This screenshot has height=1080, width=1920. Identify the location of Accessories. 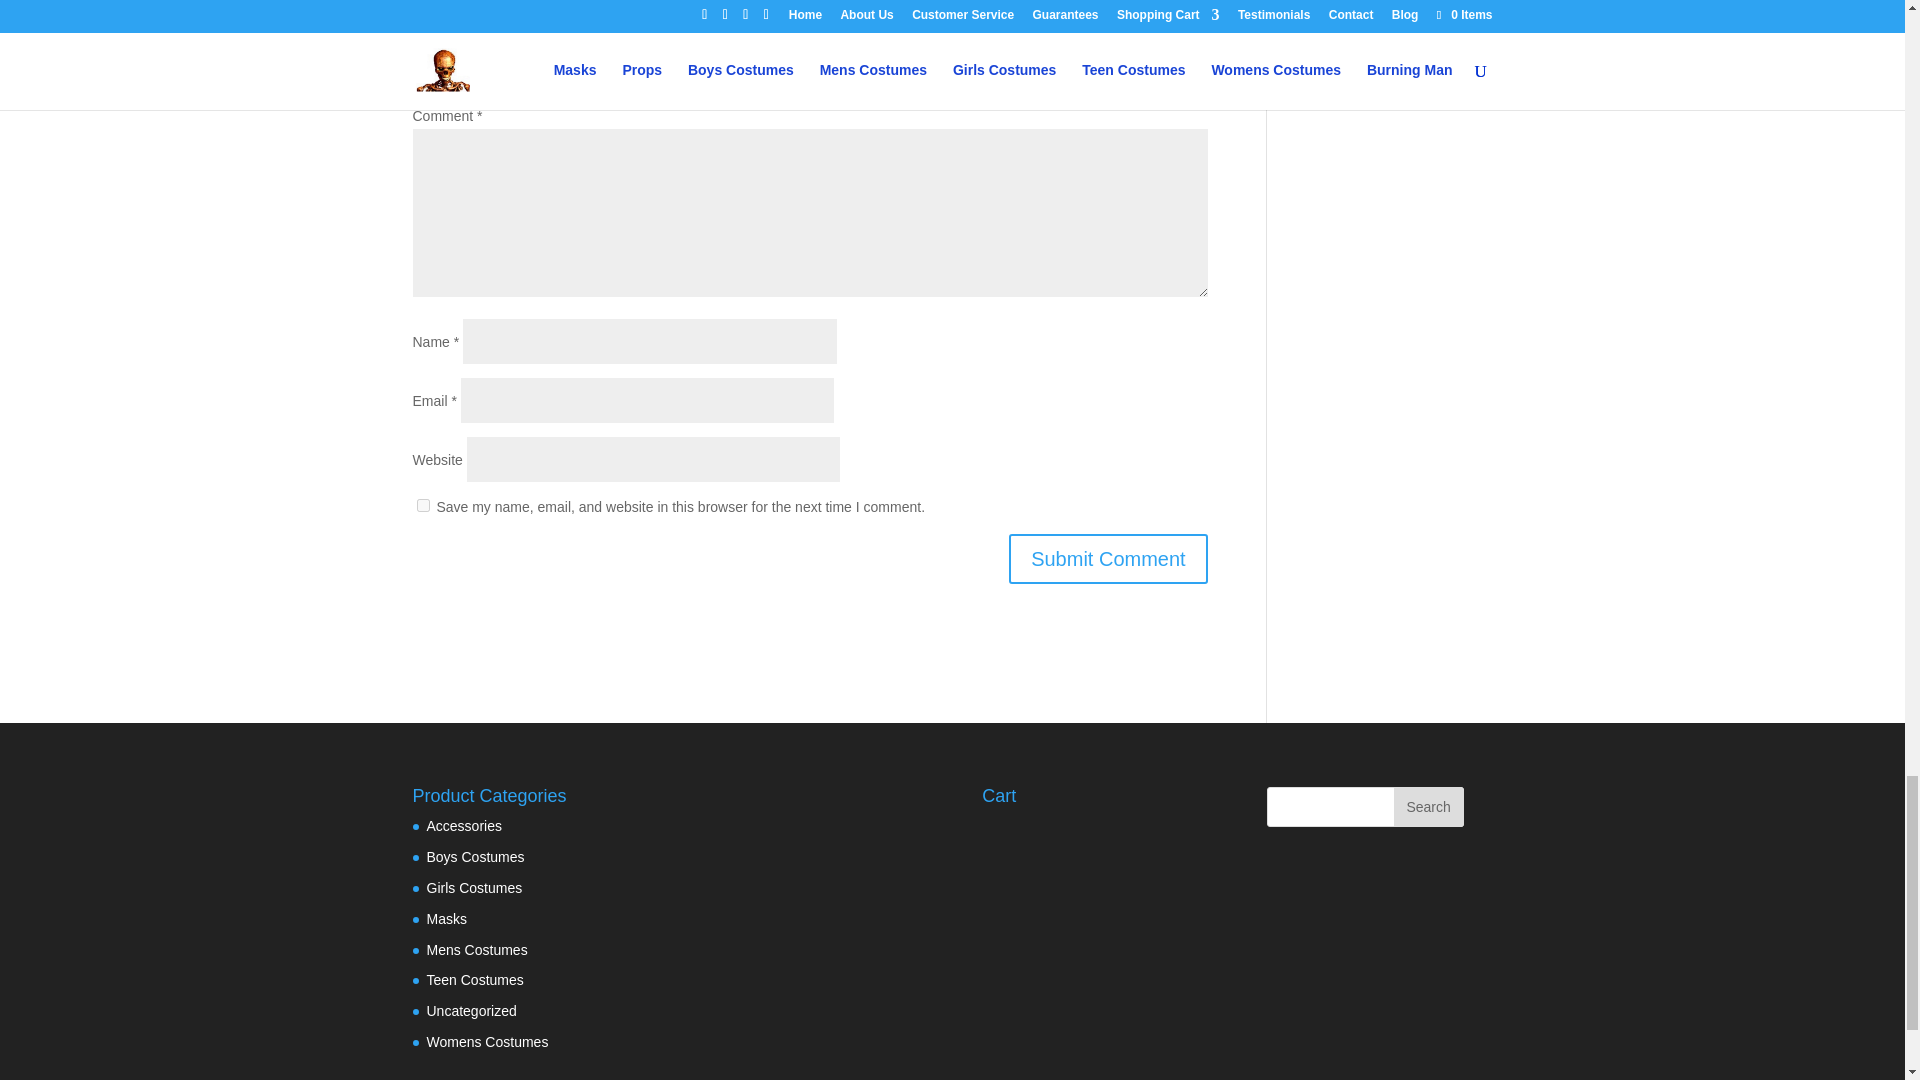
(464, 825).